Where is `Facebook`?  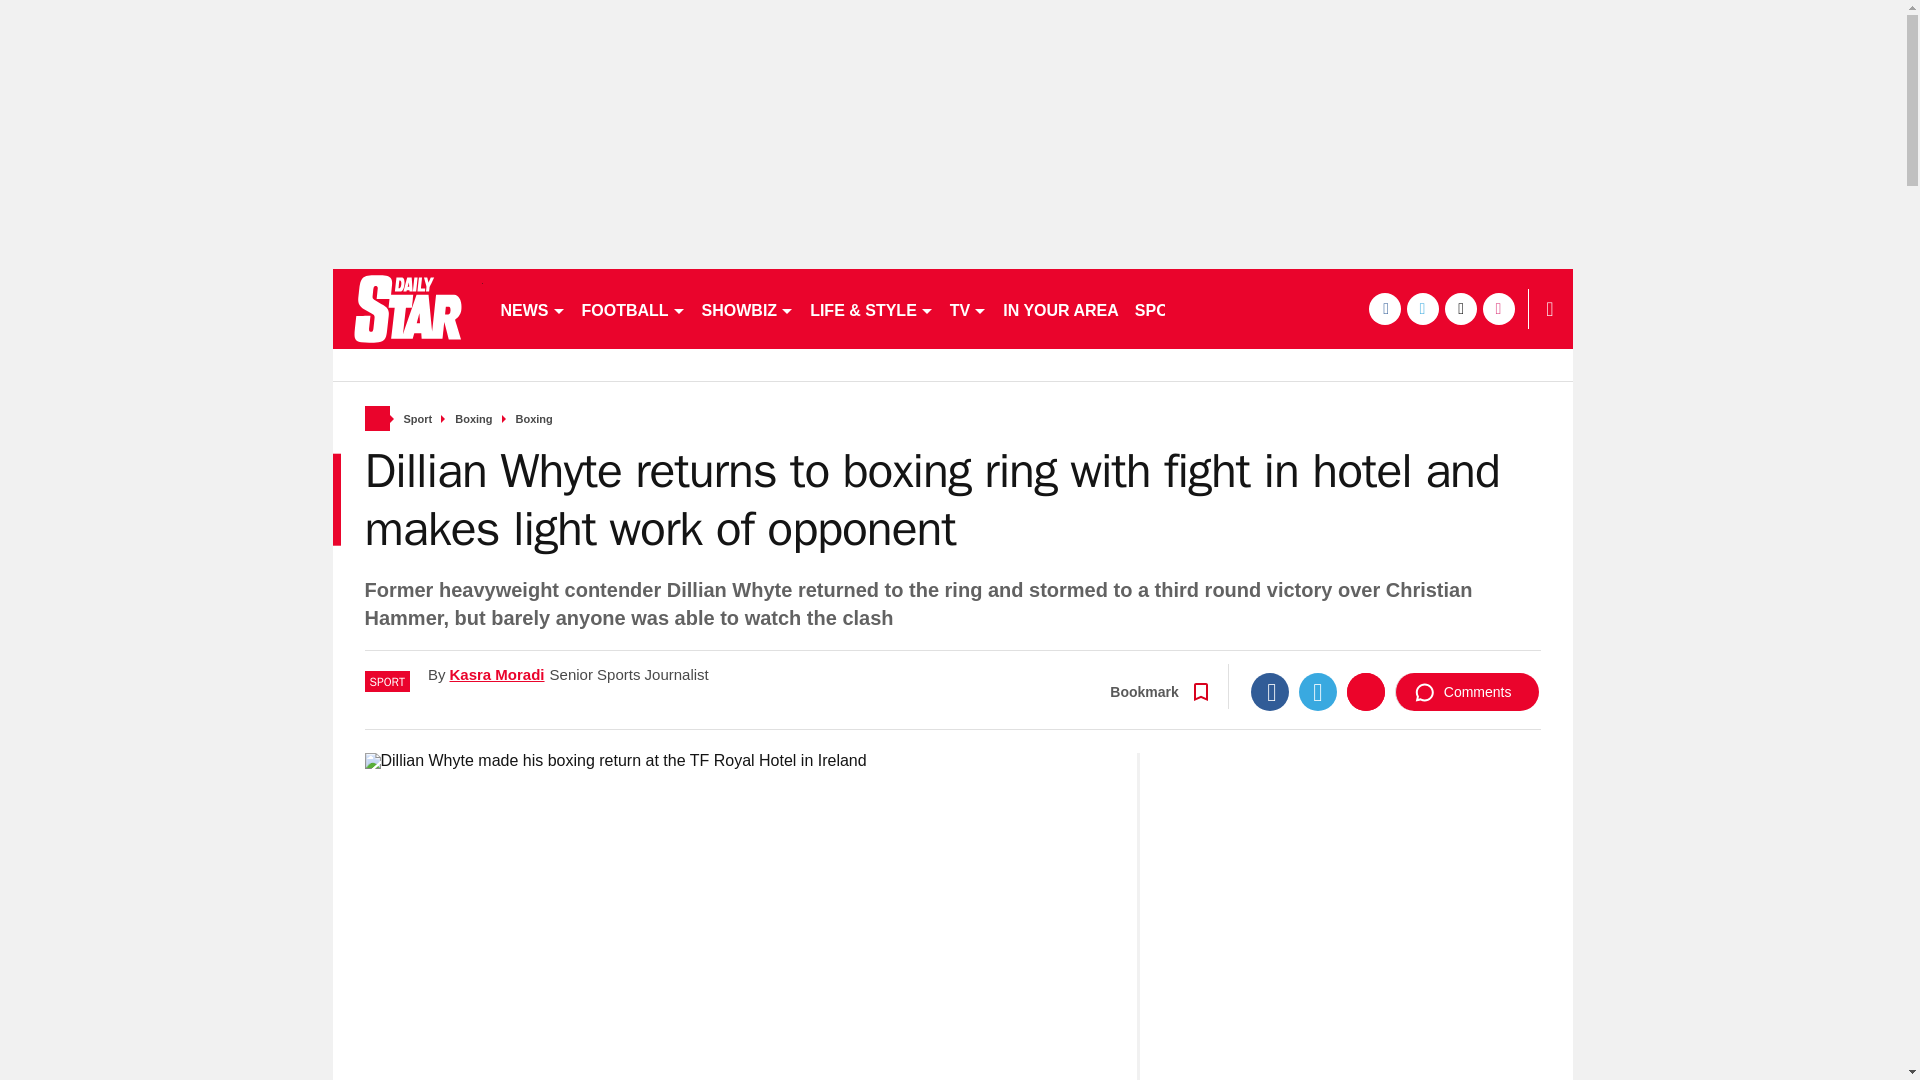
Facebook is located at coordinates (1270, 691).